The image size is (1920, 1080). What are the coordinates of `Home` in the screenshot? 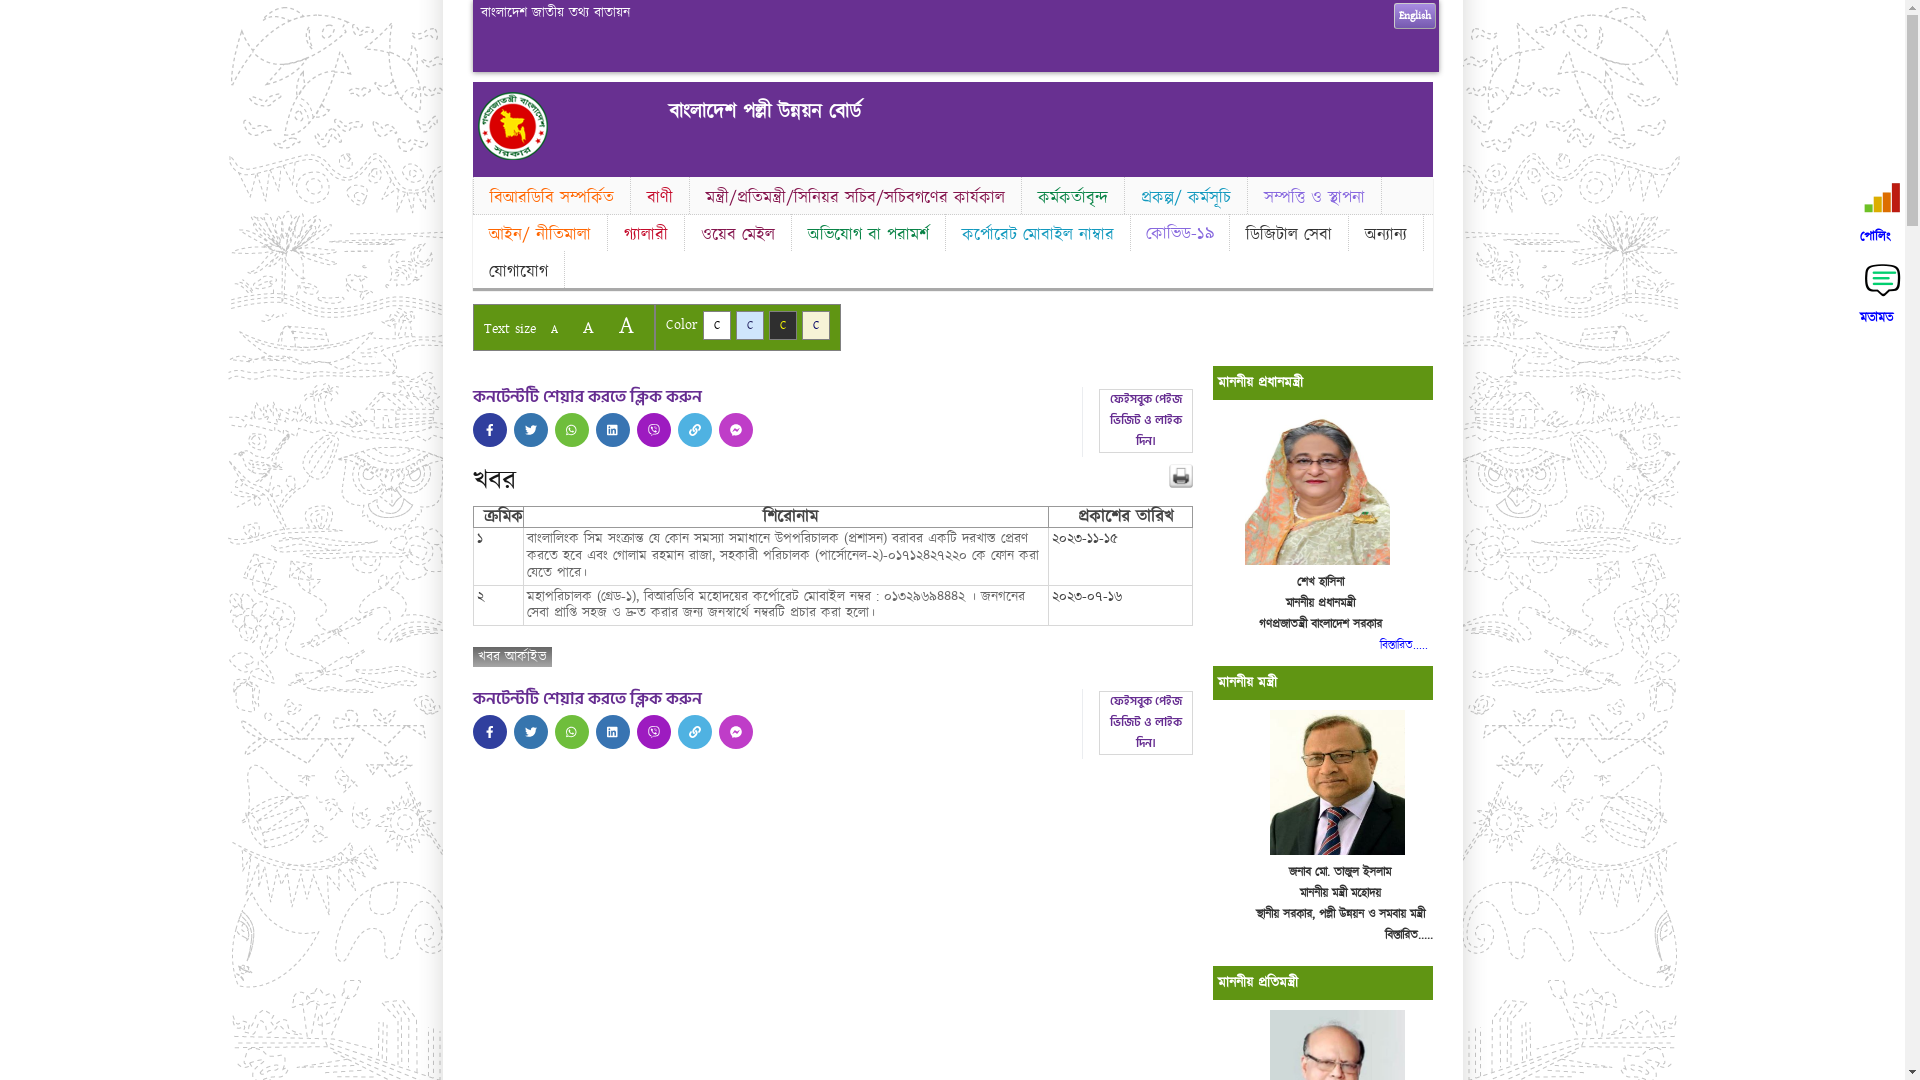 It's located at (513, 156).